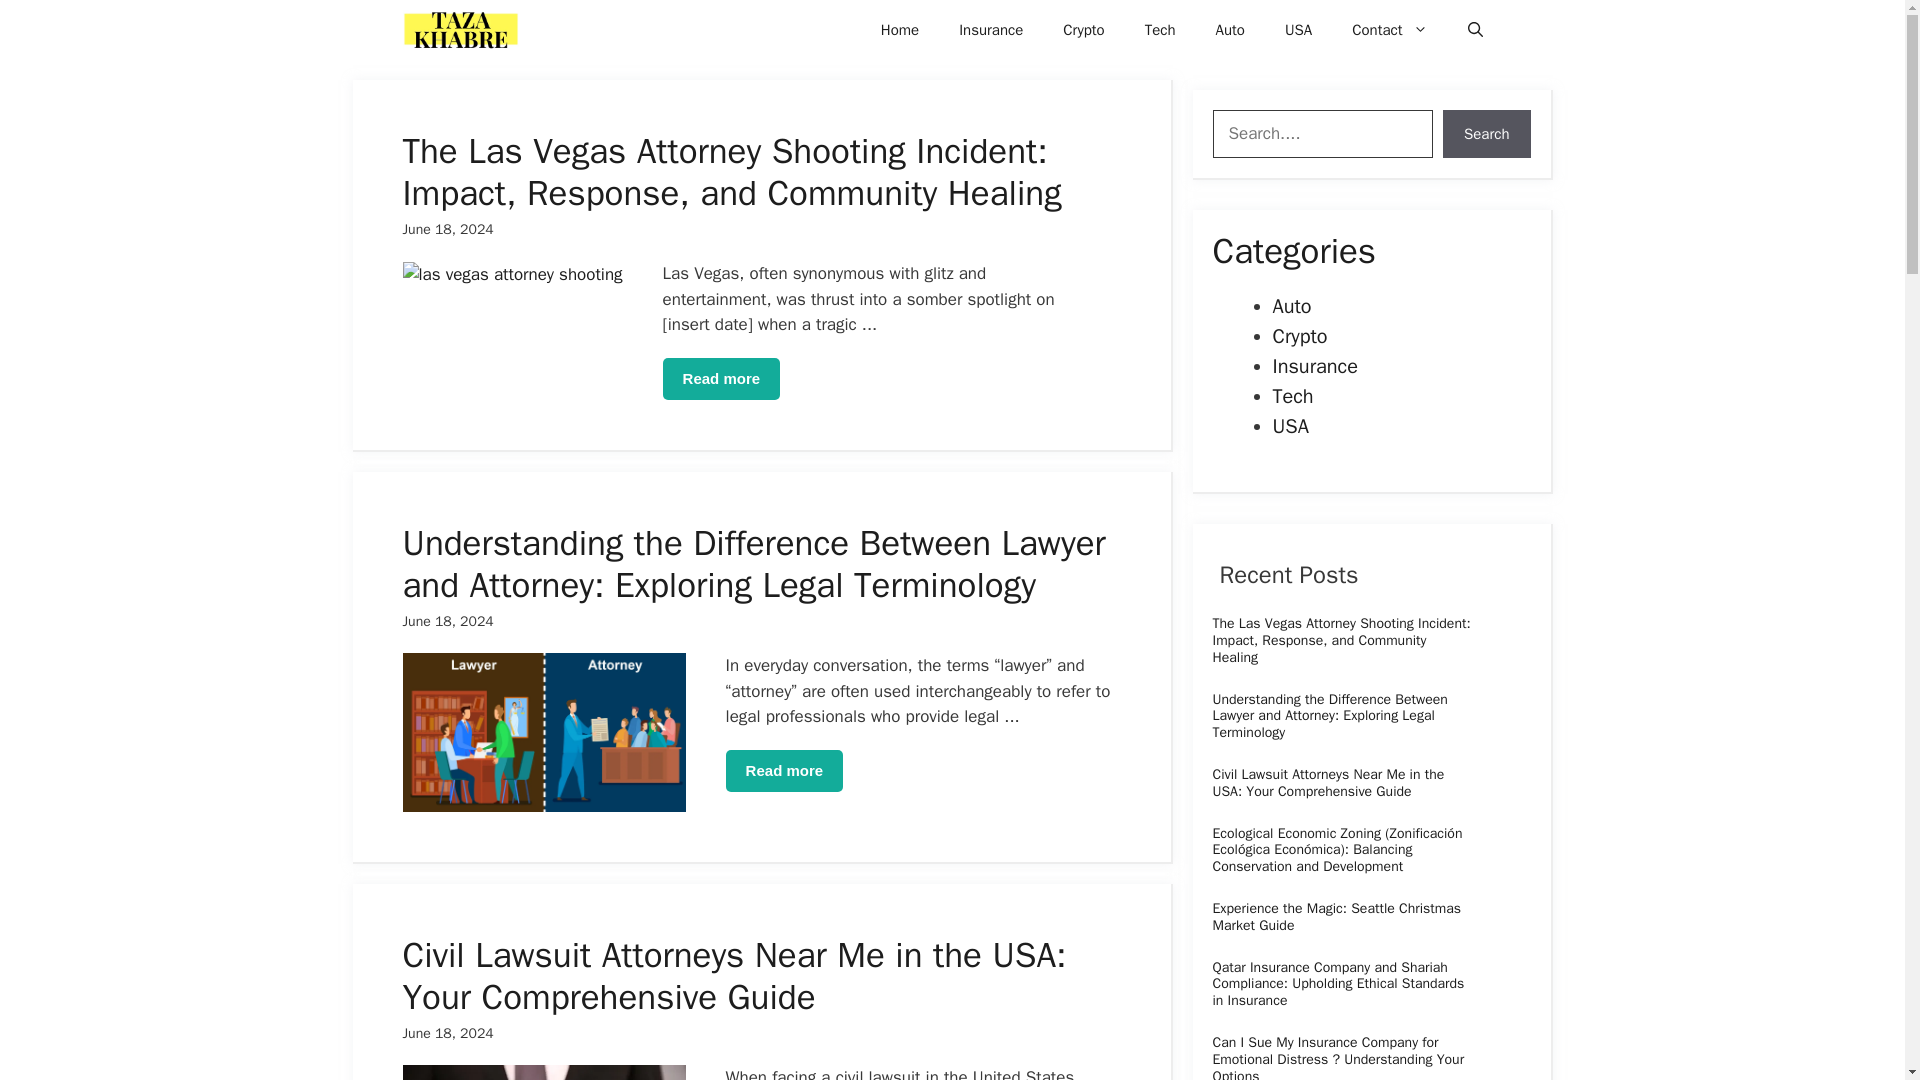 This screenshot has width=1920, height=1080. What do you see at coordinates (1298, 30) in the screenshot?
I see `USA` at bounding box center [1298, 30].